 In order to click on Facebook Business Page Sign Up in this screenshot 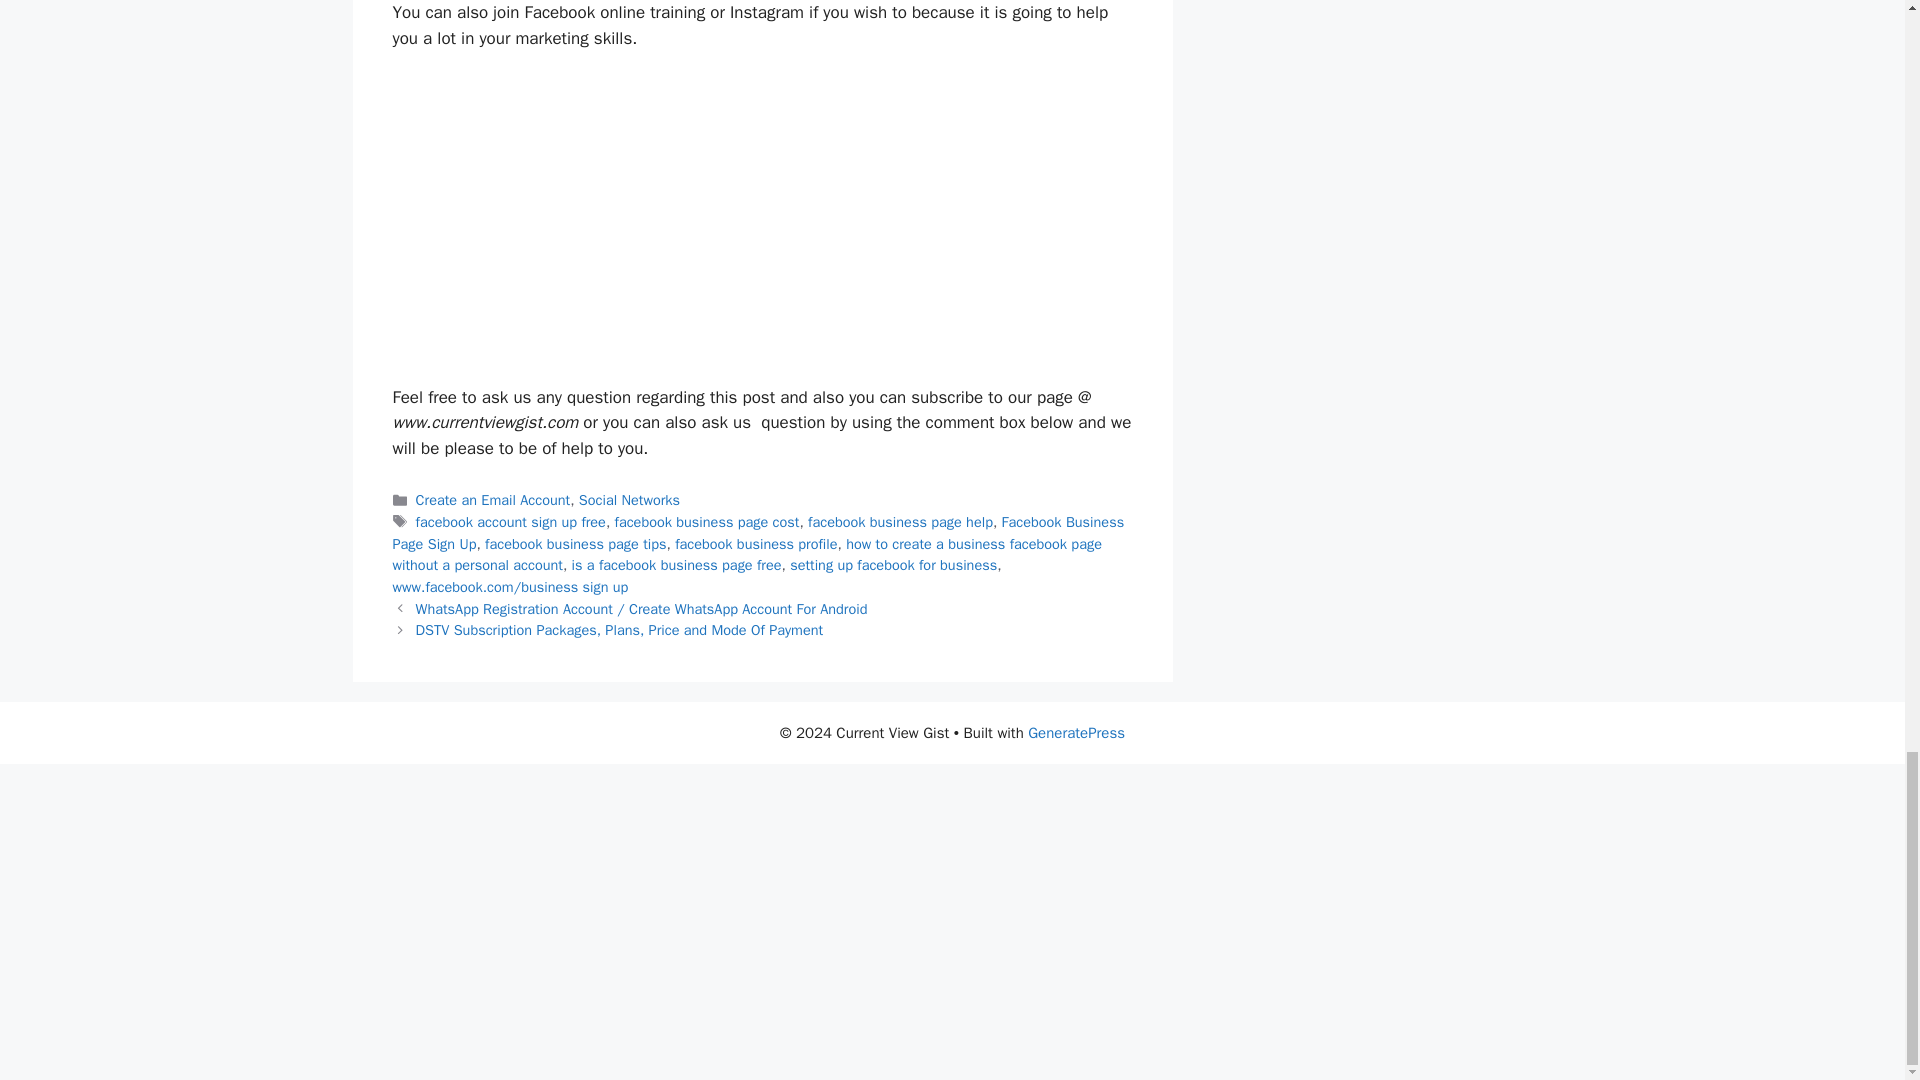, I will do `click(757, 532)`.